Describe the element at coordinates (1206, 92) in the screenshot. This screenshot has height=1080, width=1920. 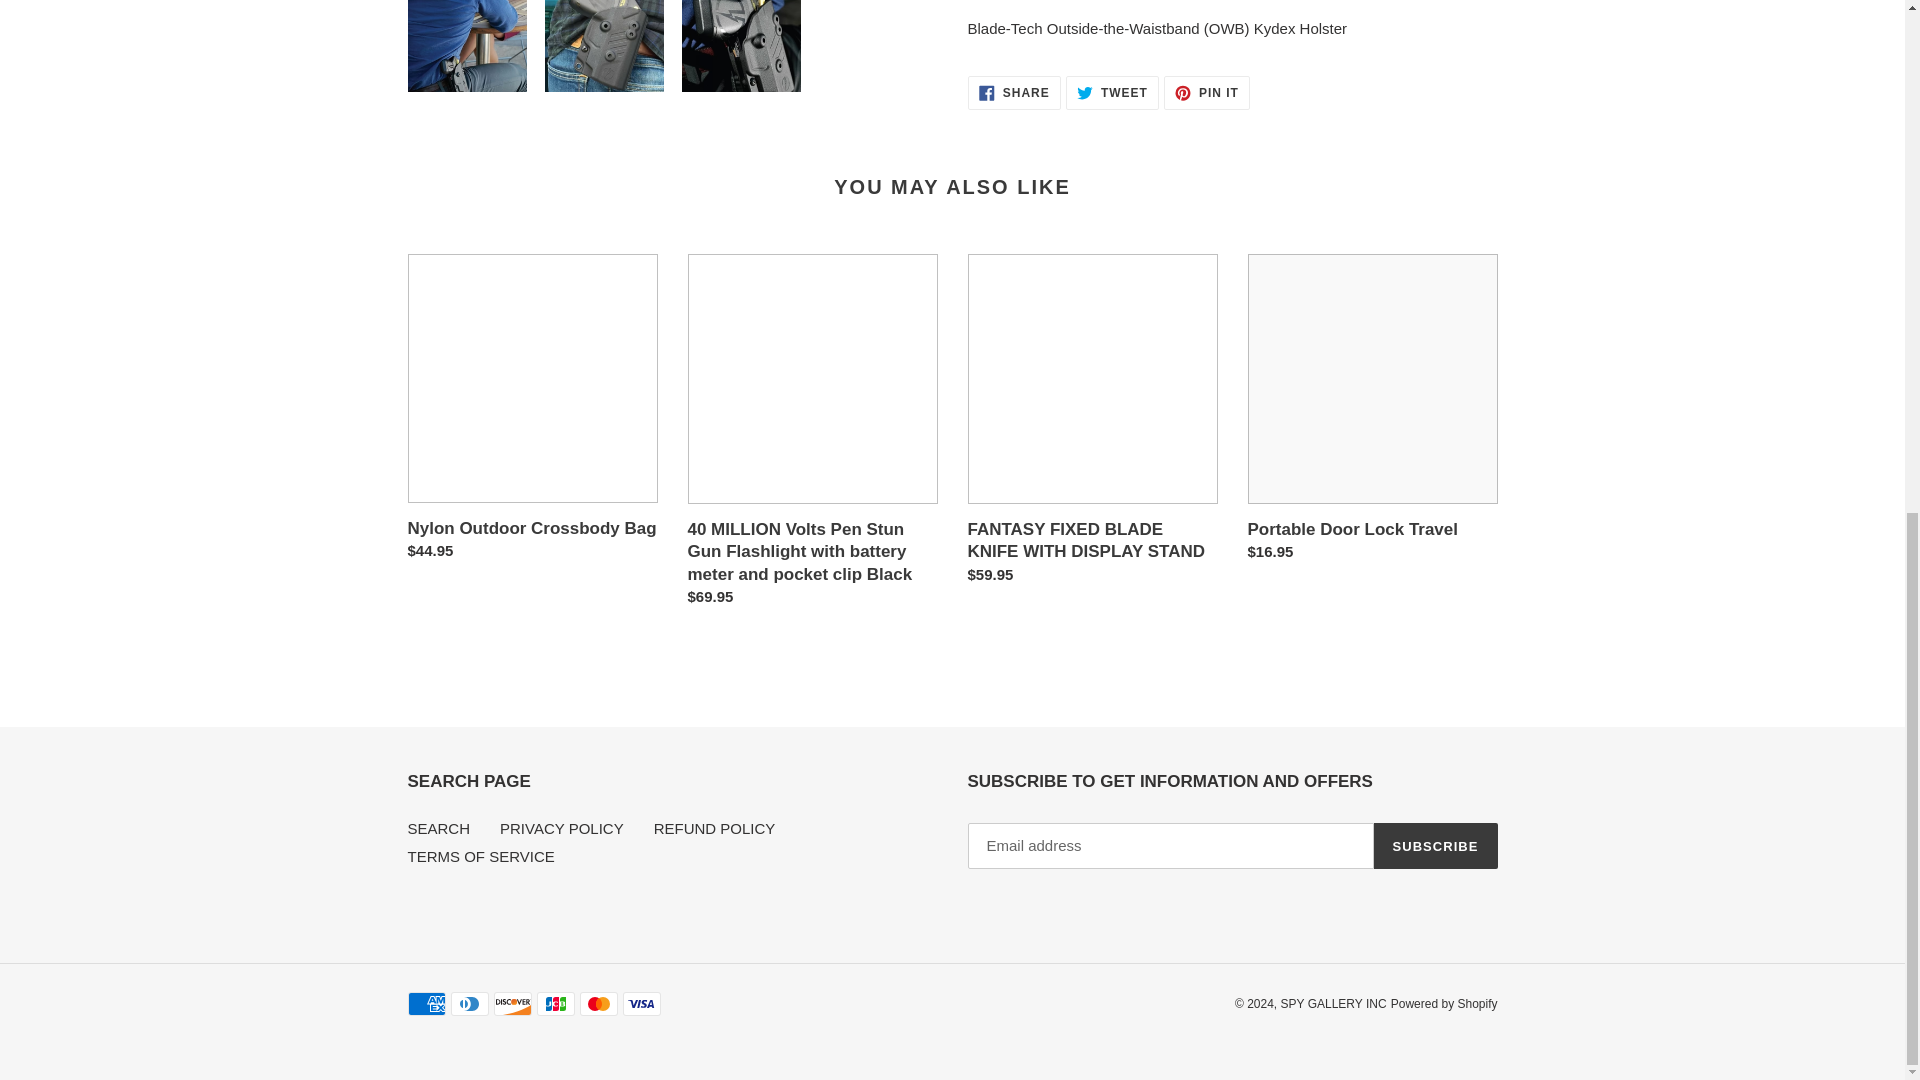
I see `PRIVACY POLICY` at that location.